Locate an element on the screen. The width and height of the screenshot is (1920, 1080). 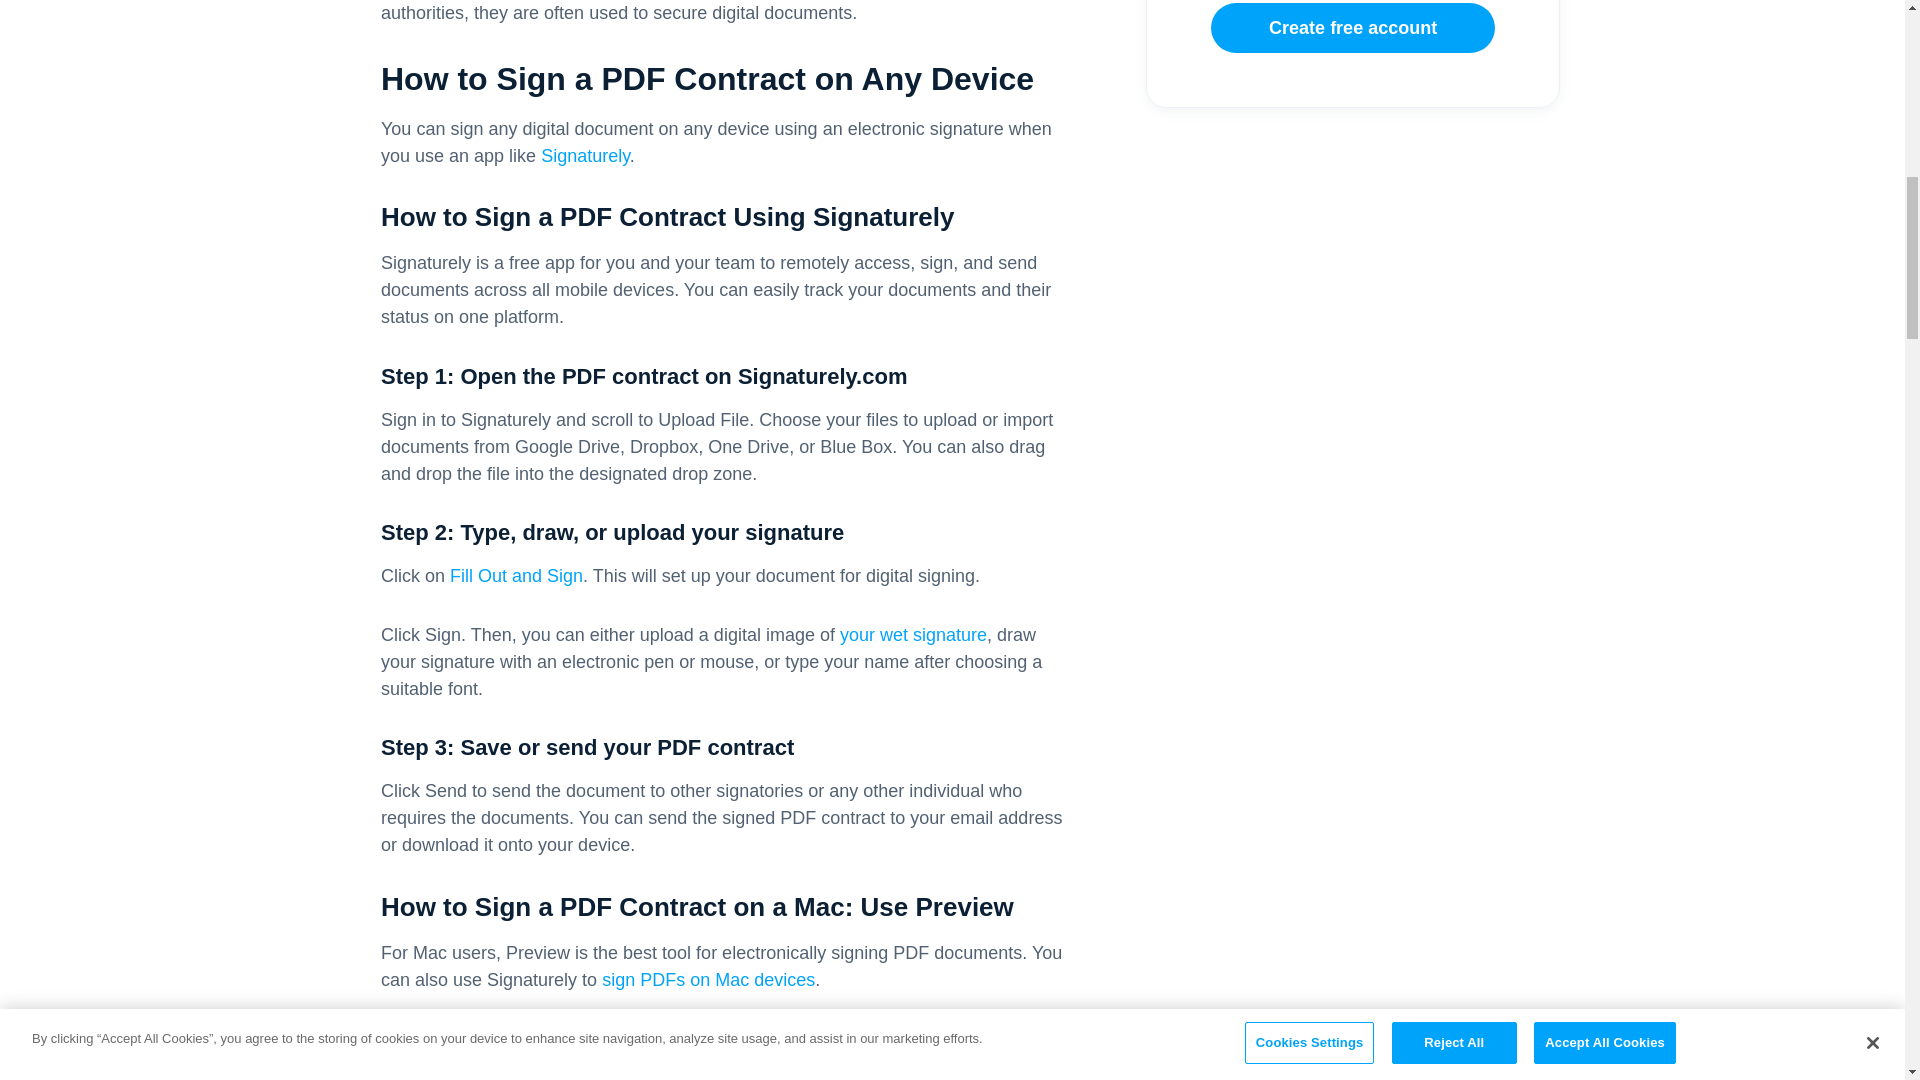
Signaturely is located at coordinates (585, 156).